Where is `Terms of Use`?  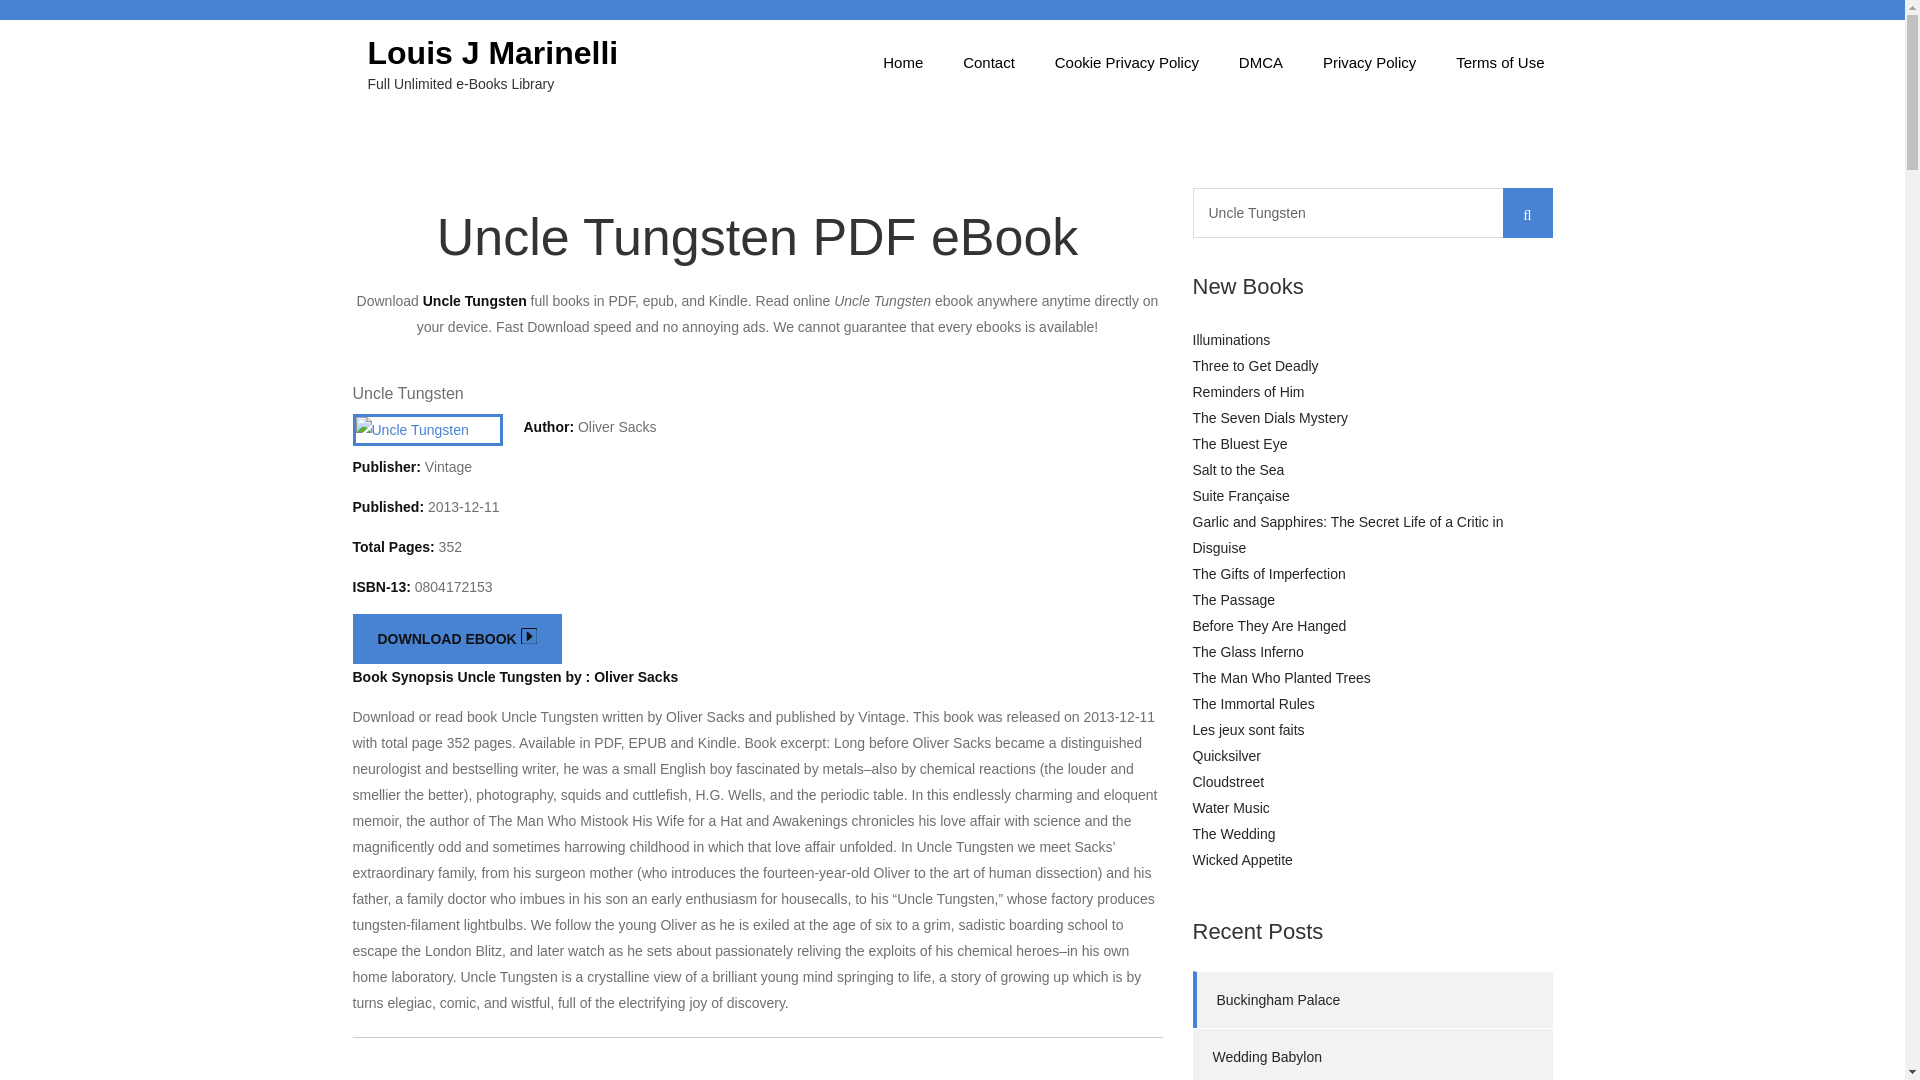
Terms of Use is located at coordinates (1500, 62).